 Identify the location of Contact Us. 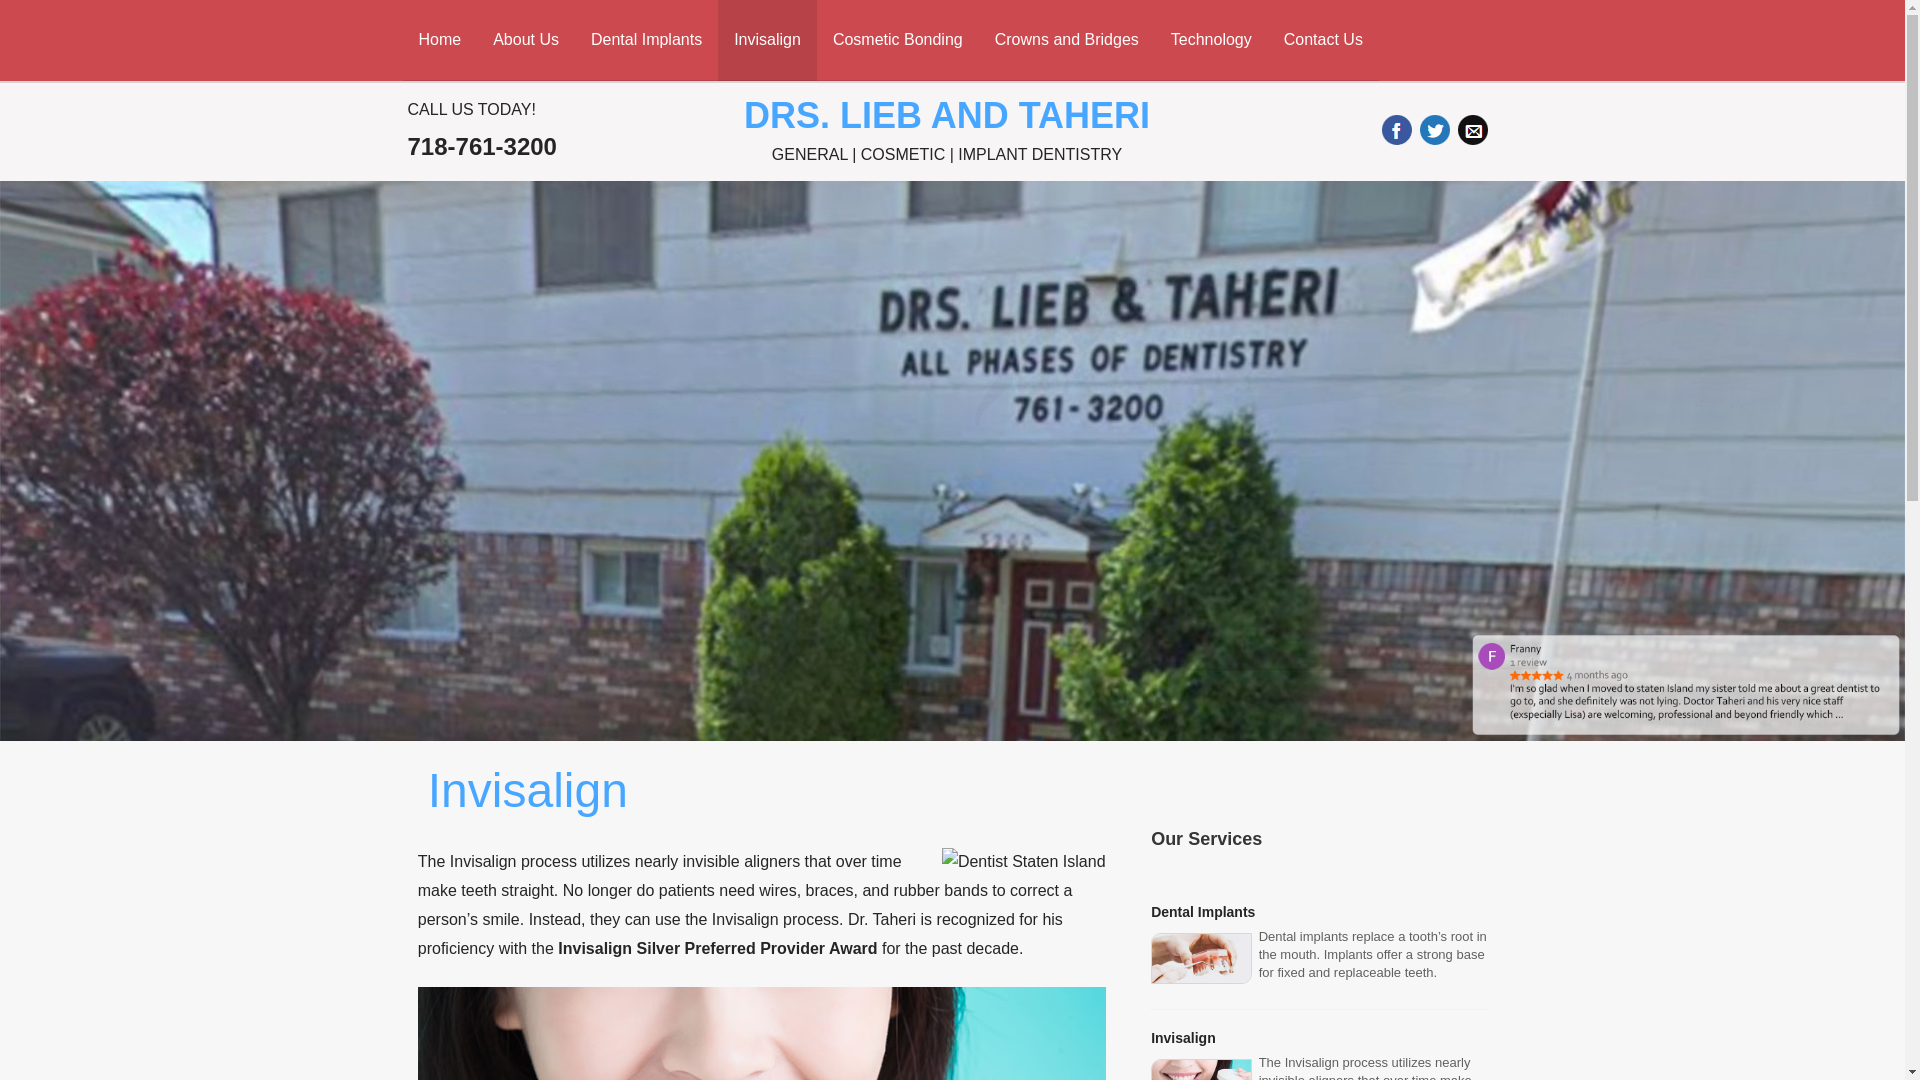
(1322, 40).